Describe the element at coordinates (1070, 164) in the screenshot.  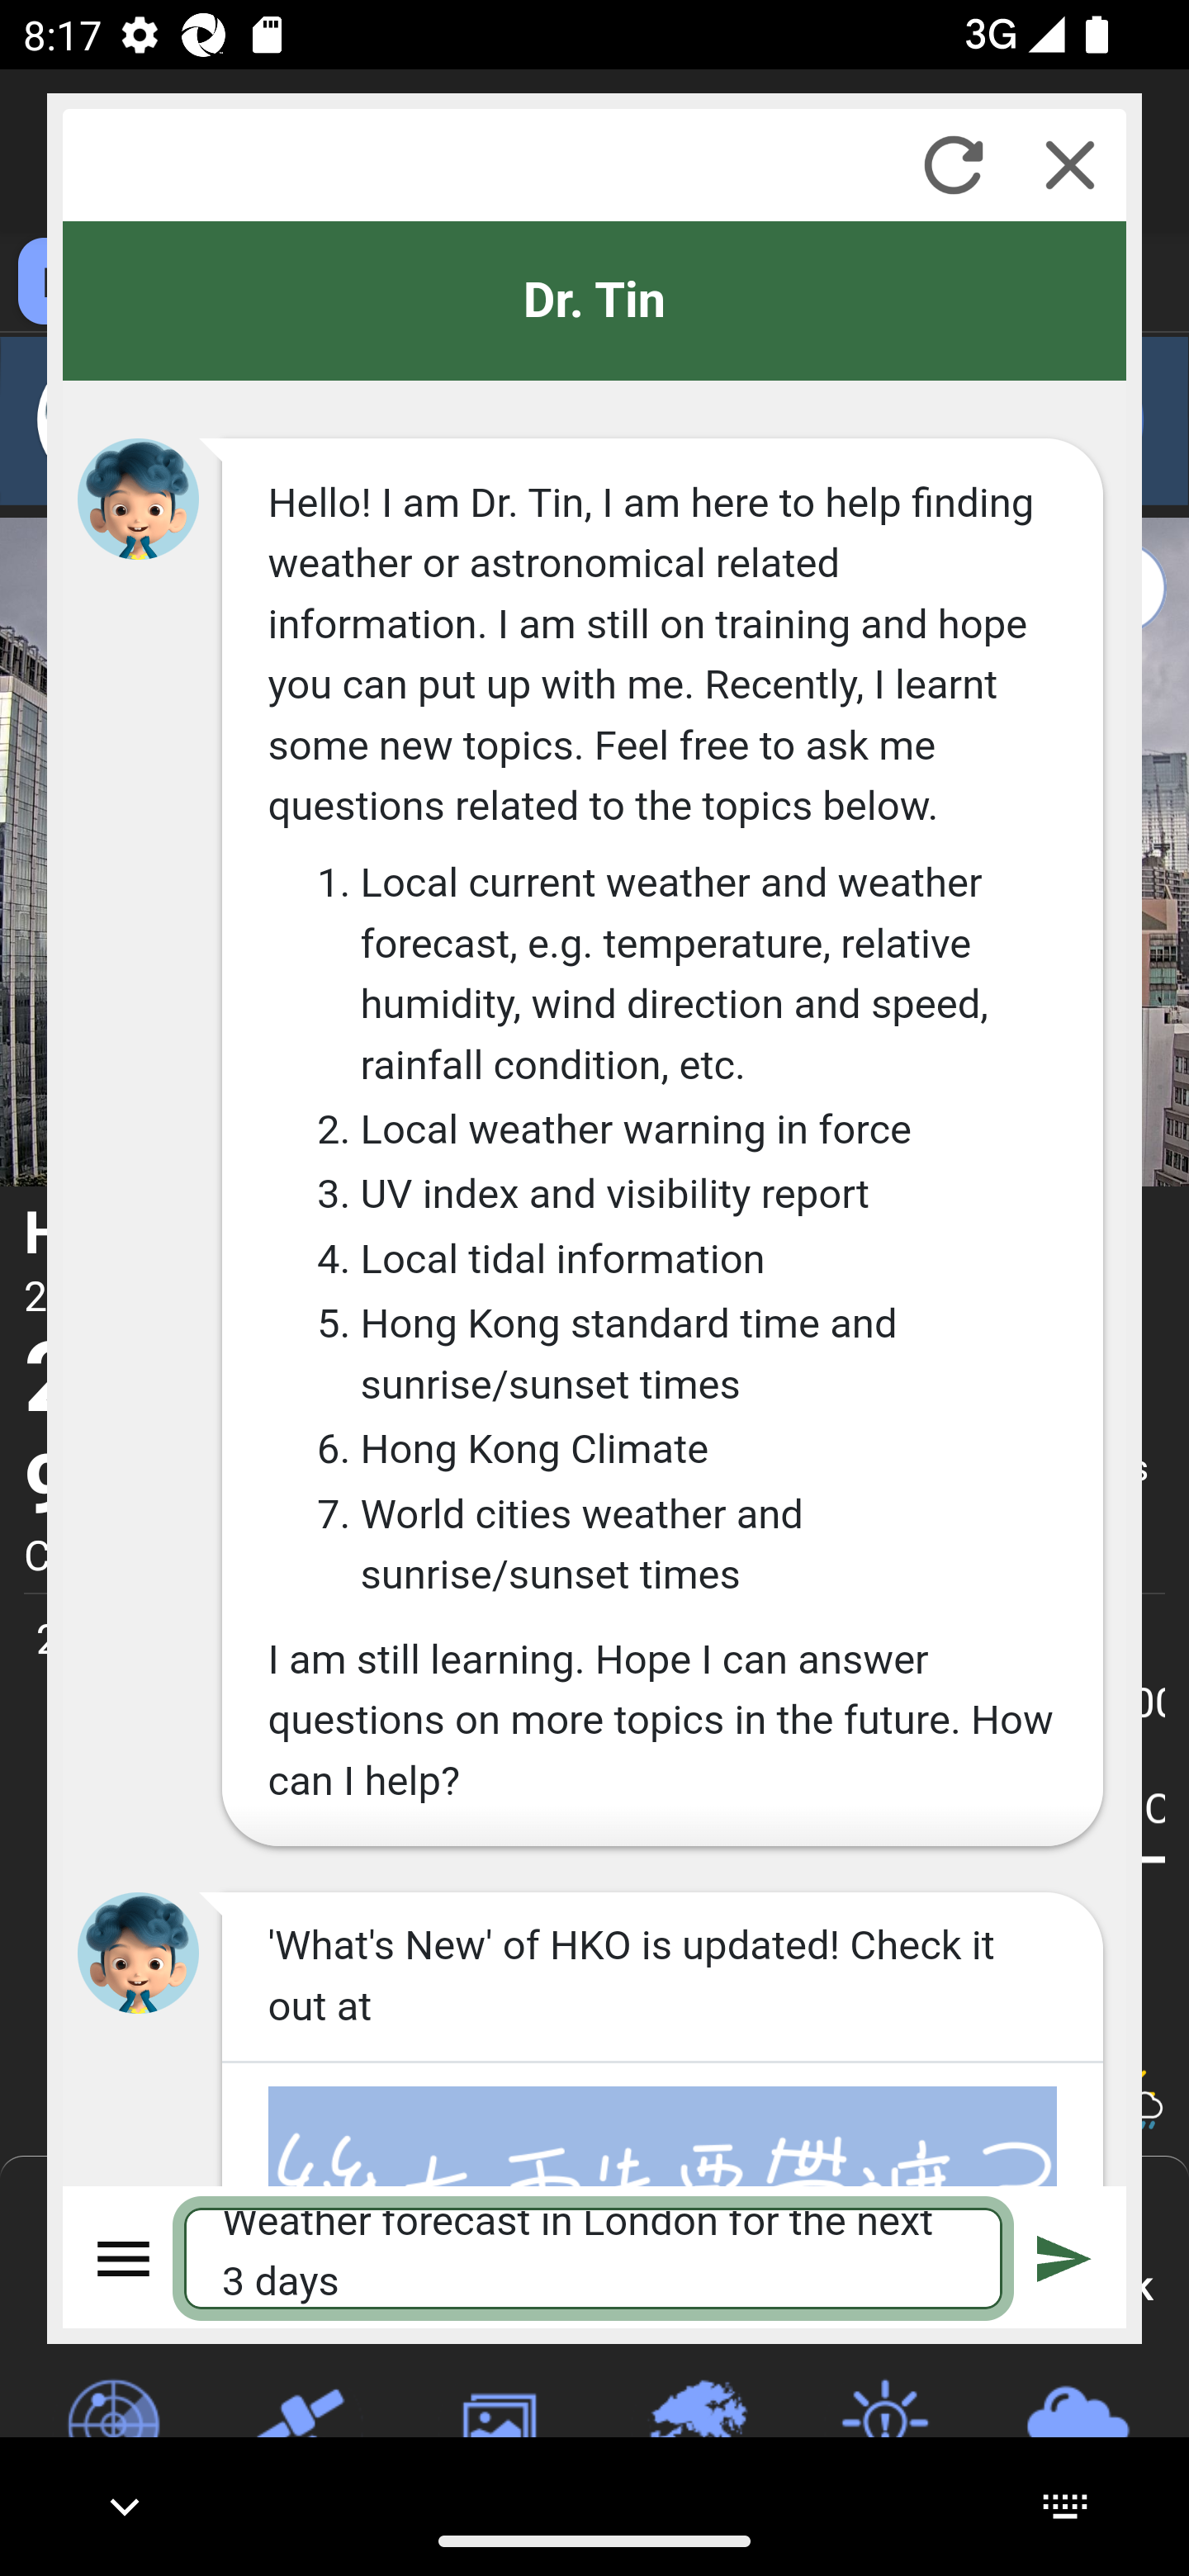
I see `Close` at that location.